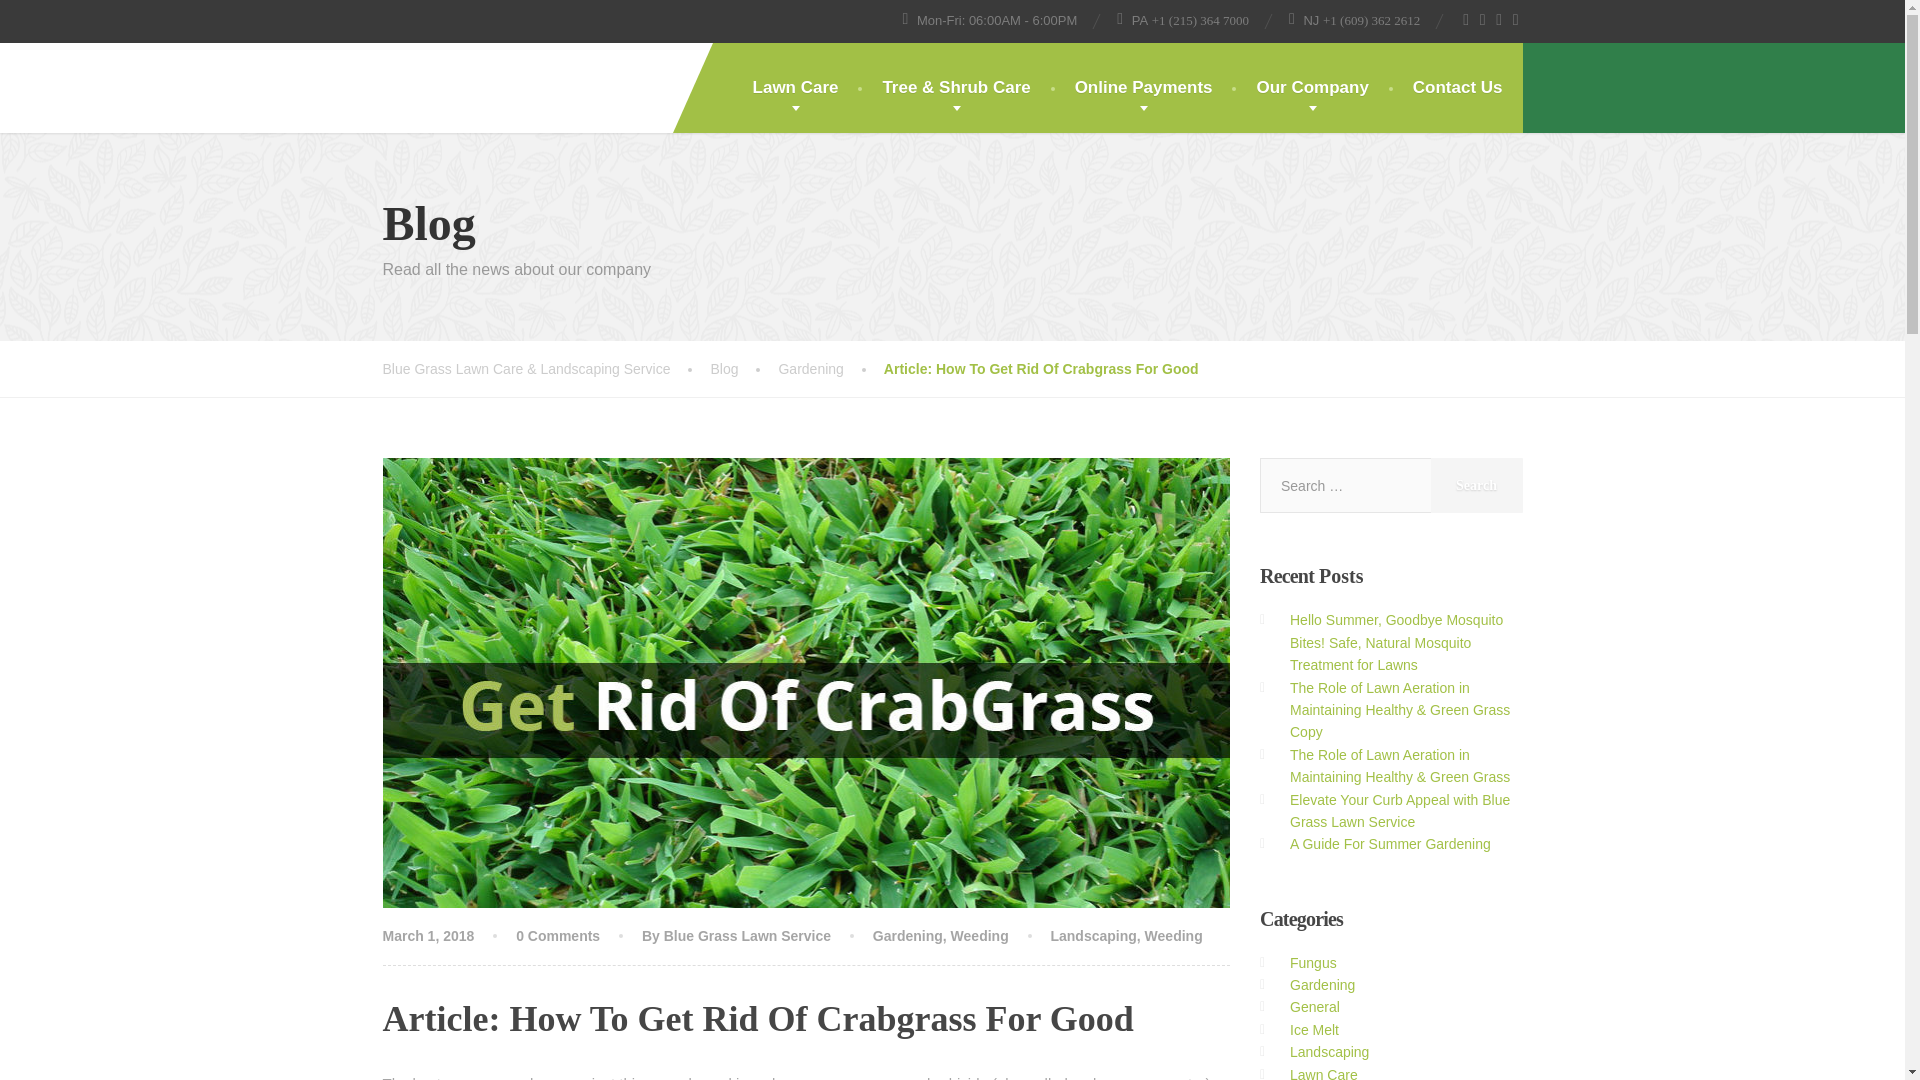 The width and height of the screenshot is (1920, 1080). What do you see at coordinates (744, 368) in the screenshot?
I see `Blog` at bounding box center [744, 368].